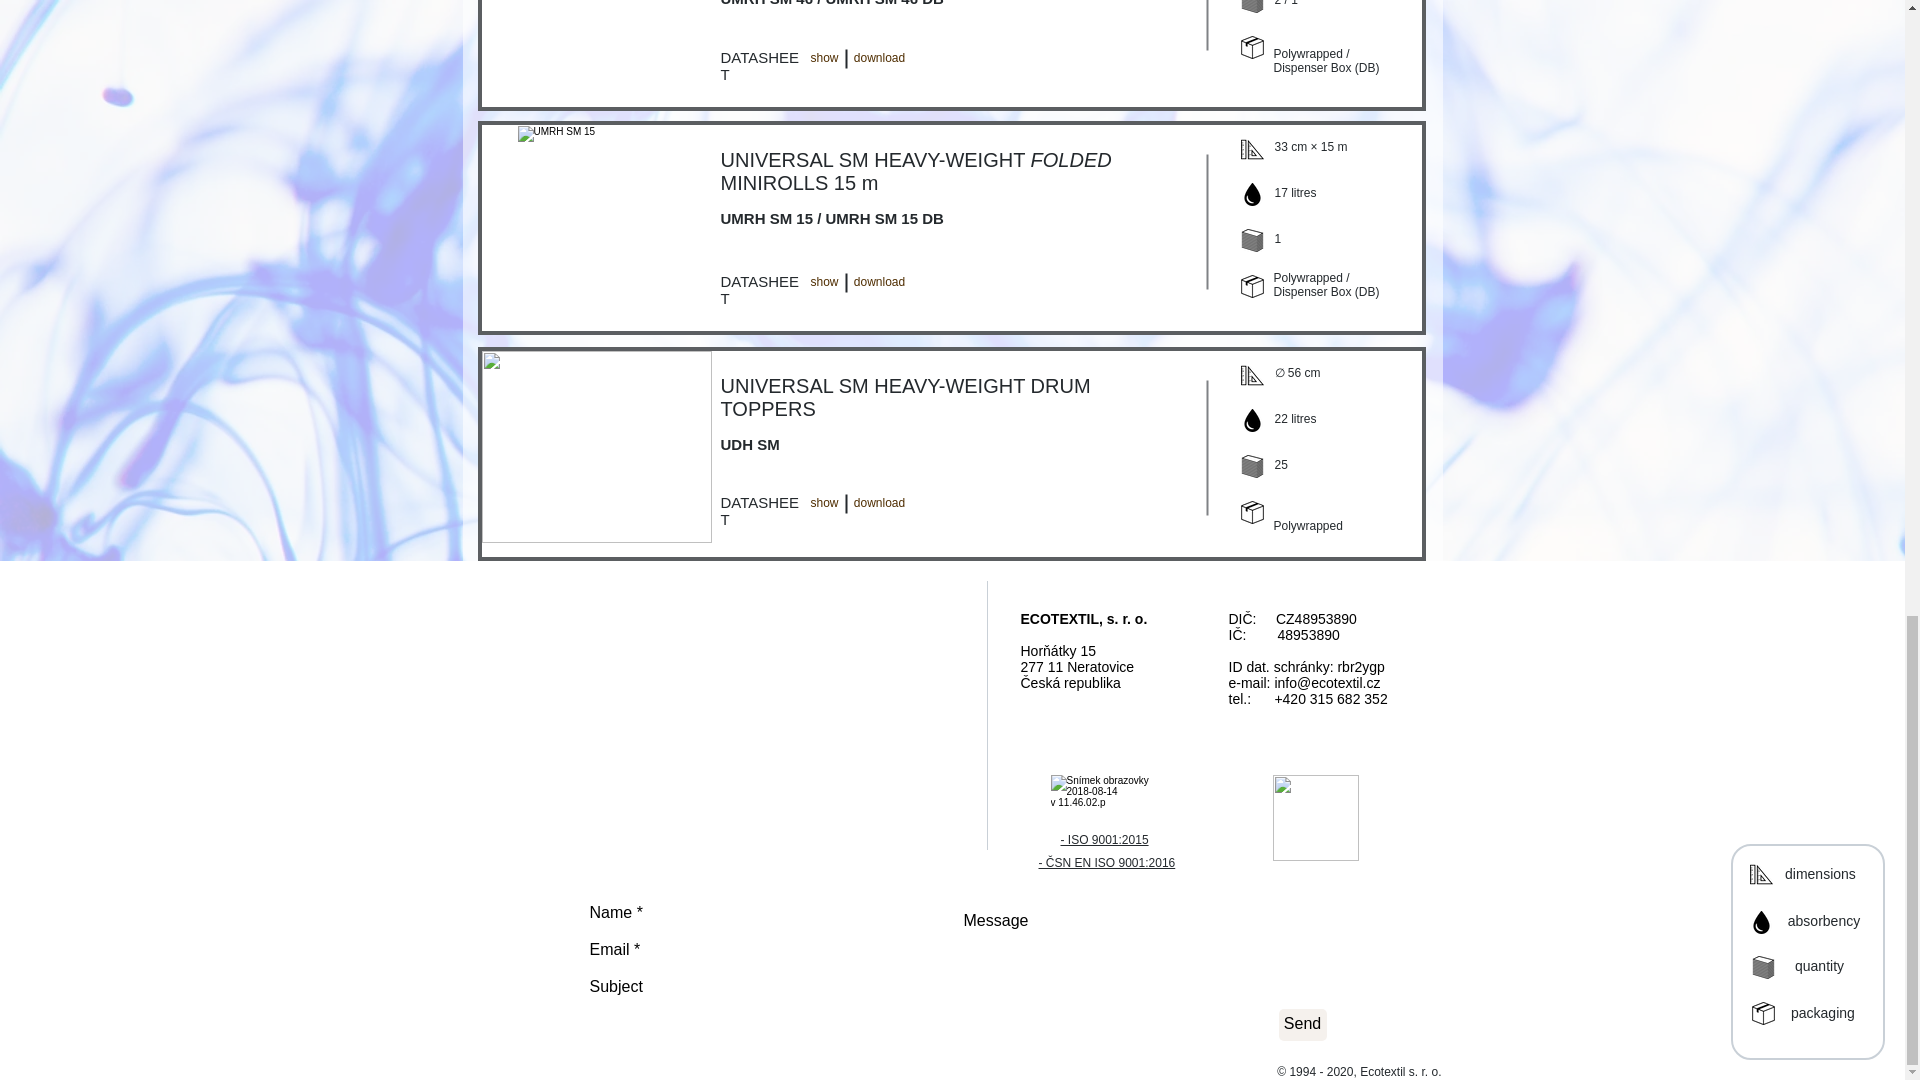 The image size is (1920, 1080). Describe the element at coordinates (1252, 149) in the screenshot. I see `measuring-and-drawing-tools.png` at that location.